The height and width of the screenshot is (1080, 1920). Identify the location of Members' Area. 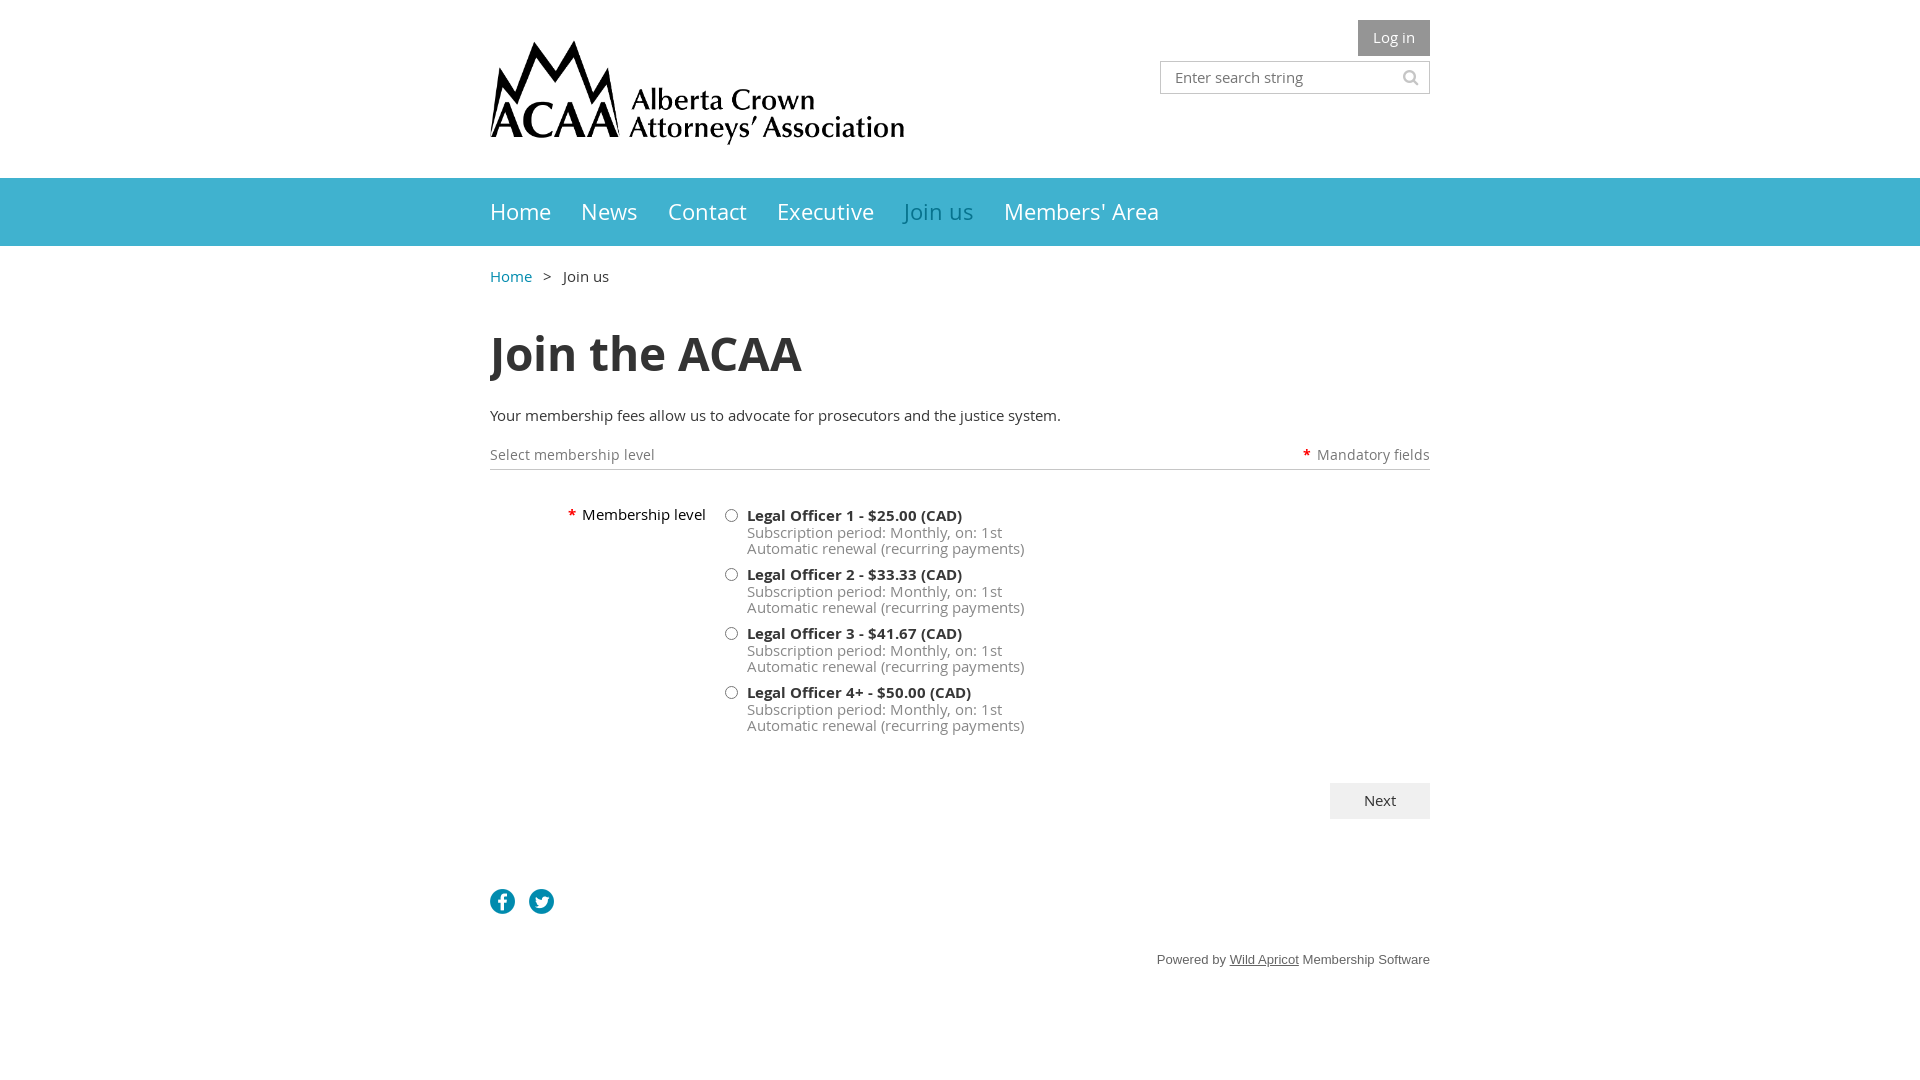
(1096, 212).